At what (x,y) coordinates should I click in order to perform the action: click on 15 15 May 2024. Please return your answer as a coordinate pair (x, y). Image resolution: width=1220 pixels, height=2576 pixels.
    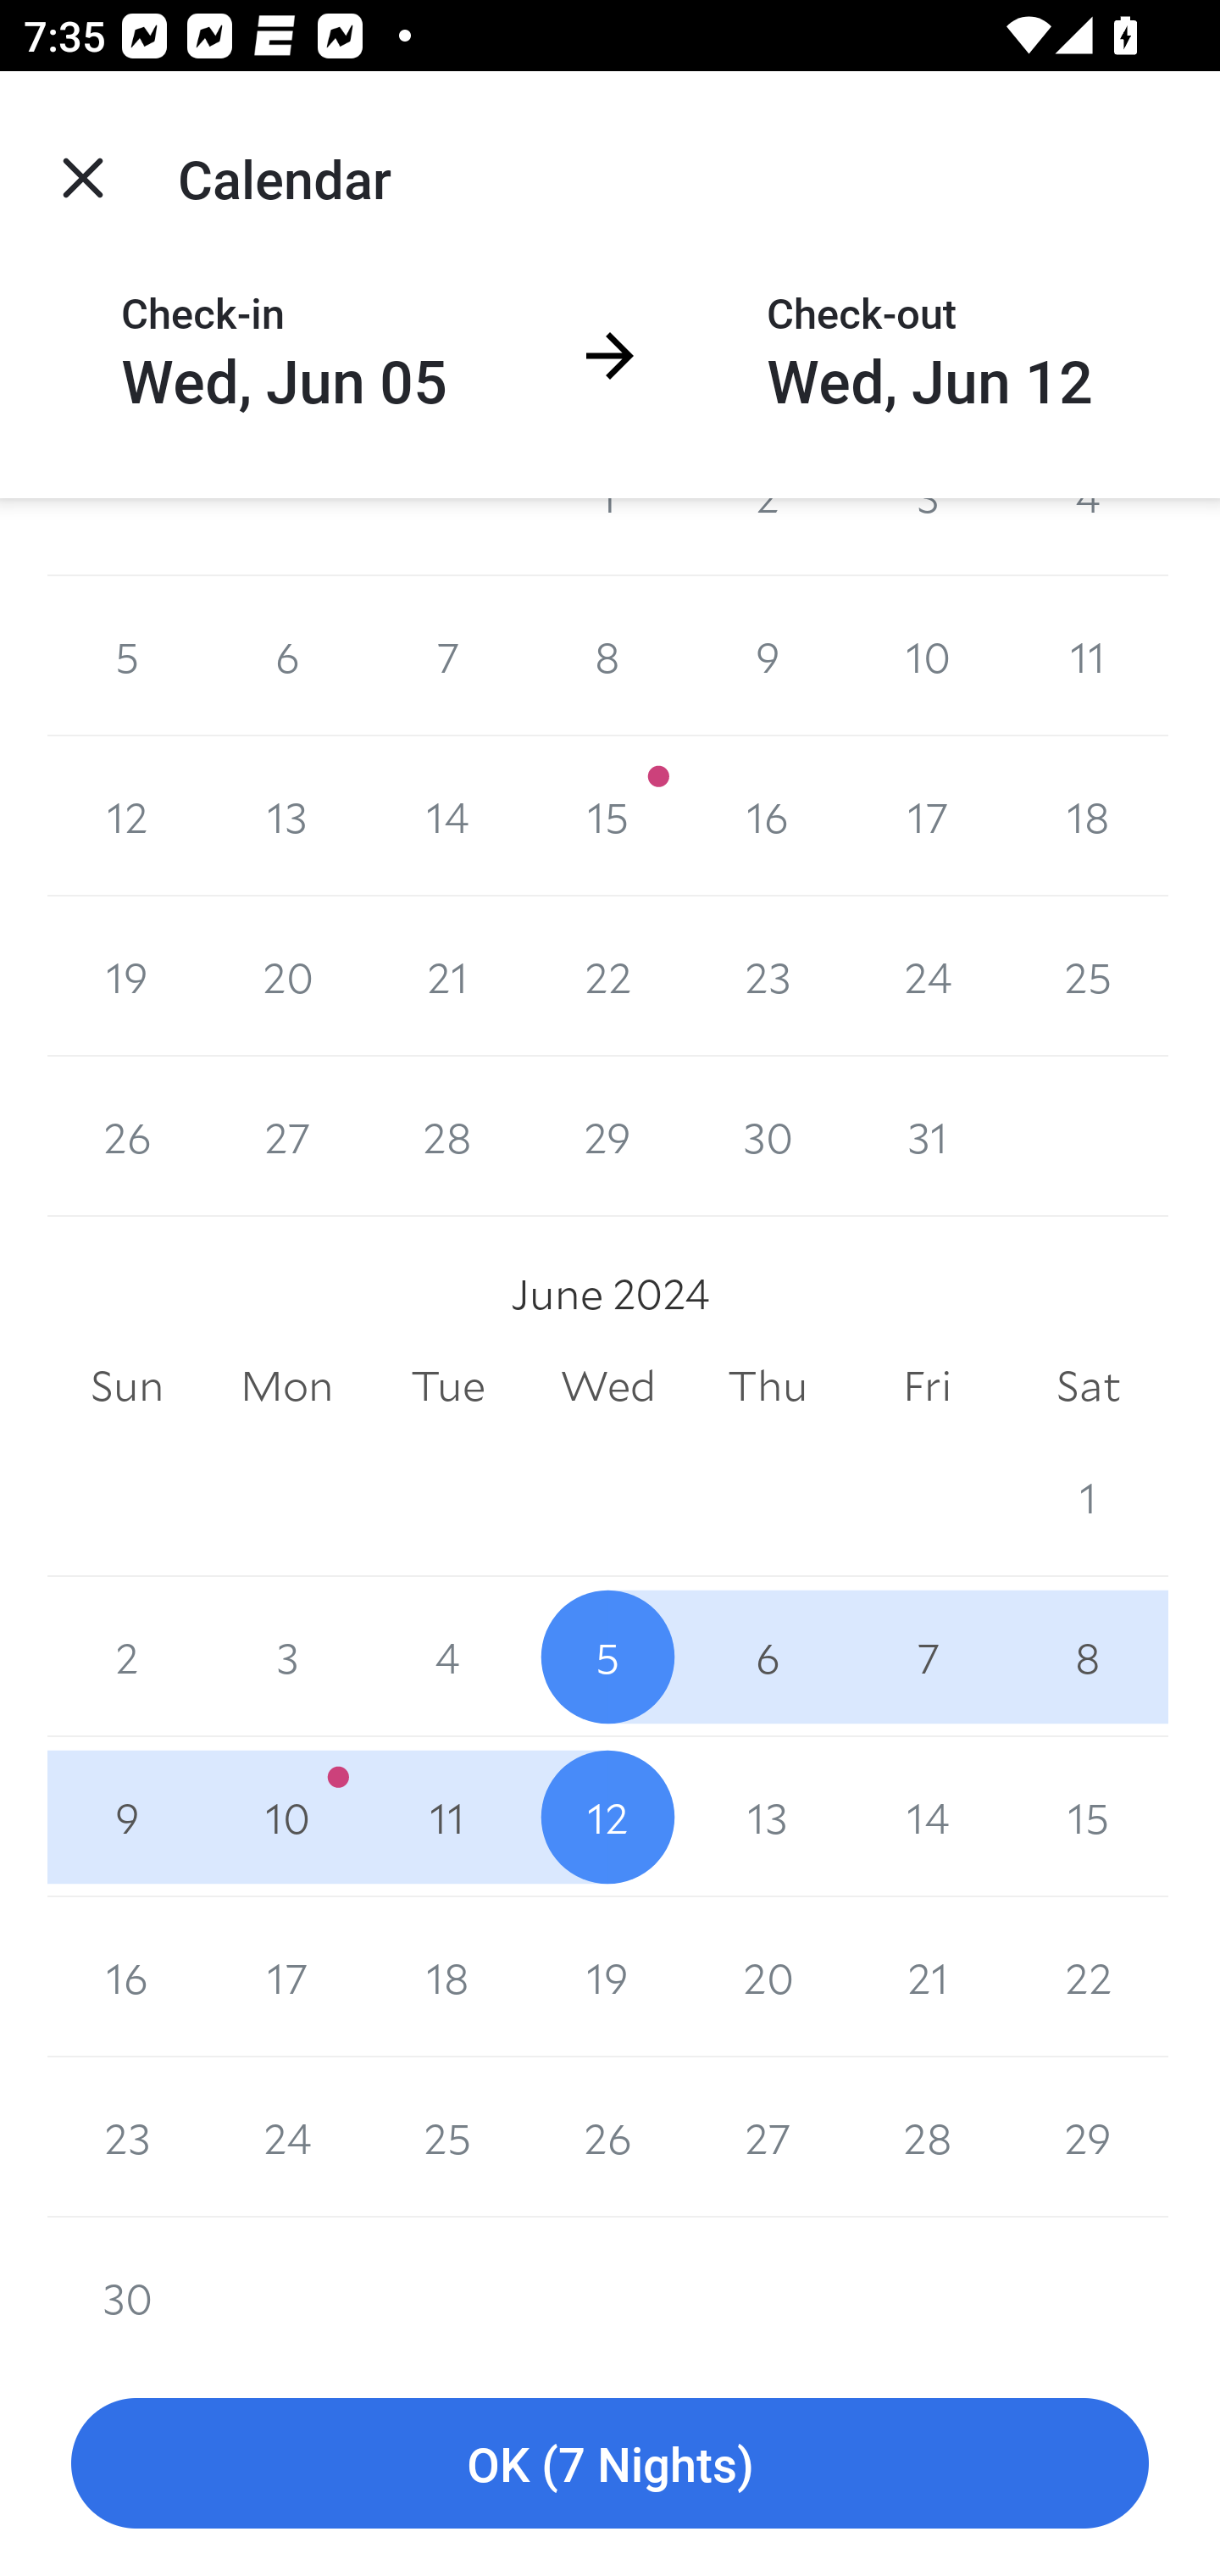
    Looking at the image, I should click on (608, 816).